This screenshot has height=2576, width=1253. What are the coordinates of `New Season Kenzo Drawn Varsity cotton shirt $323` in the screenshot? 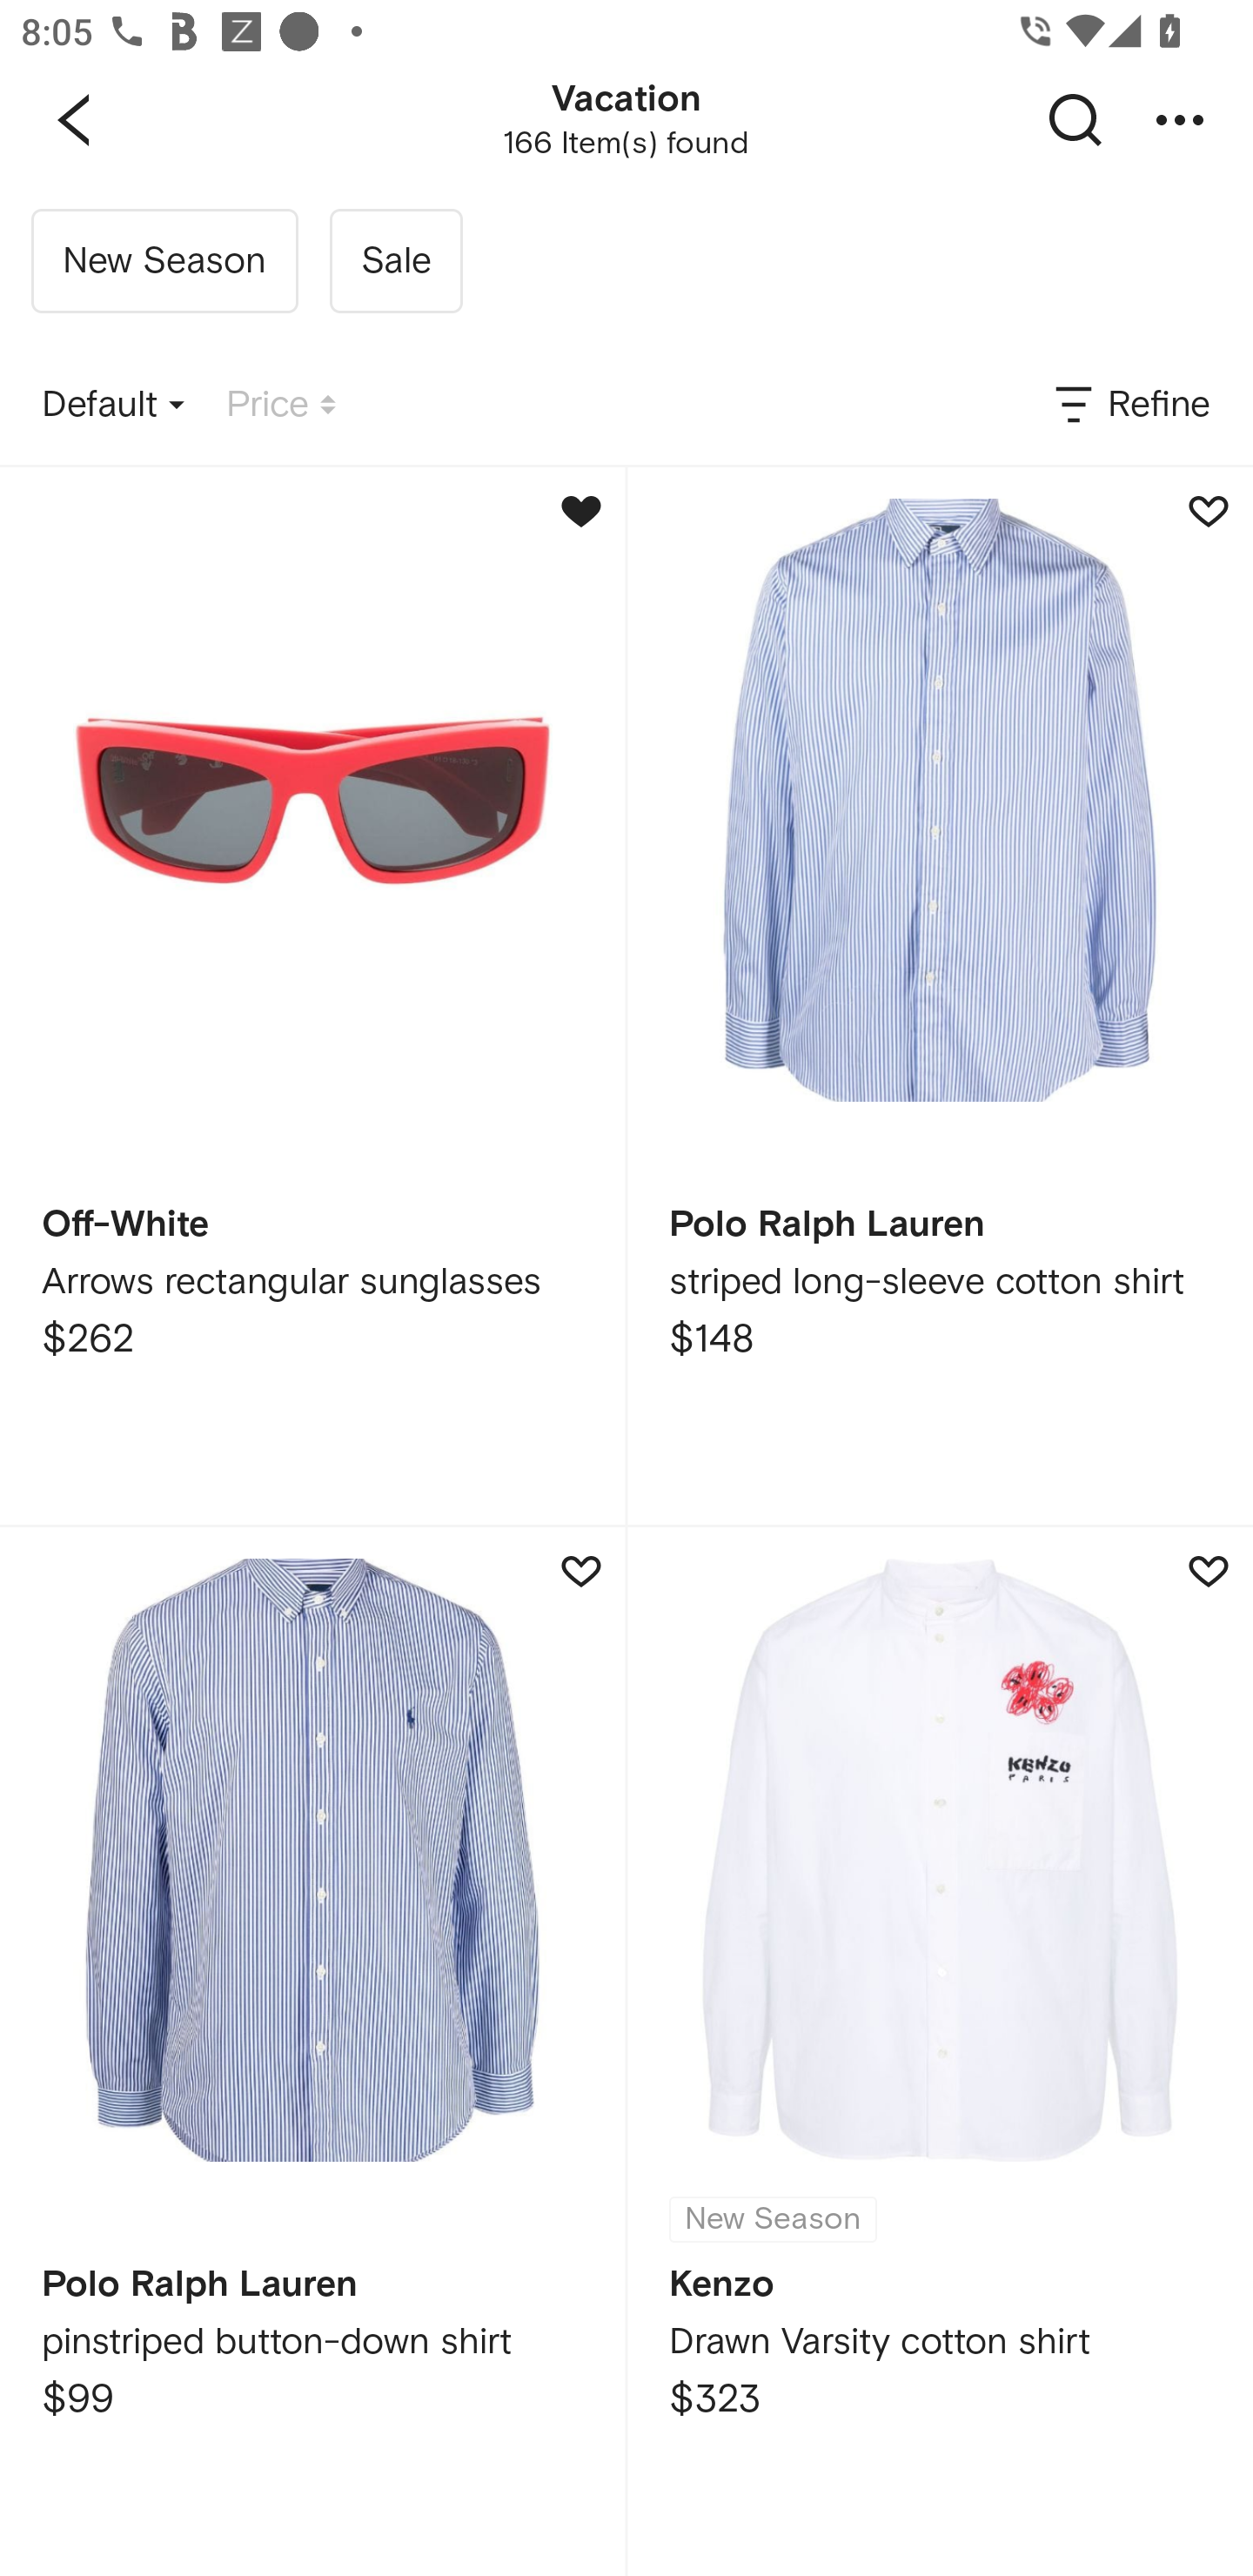 It's located at (940, 2052).